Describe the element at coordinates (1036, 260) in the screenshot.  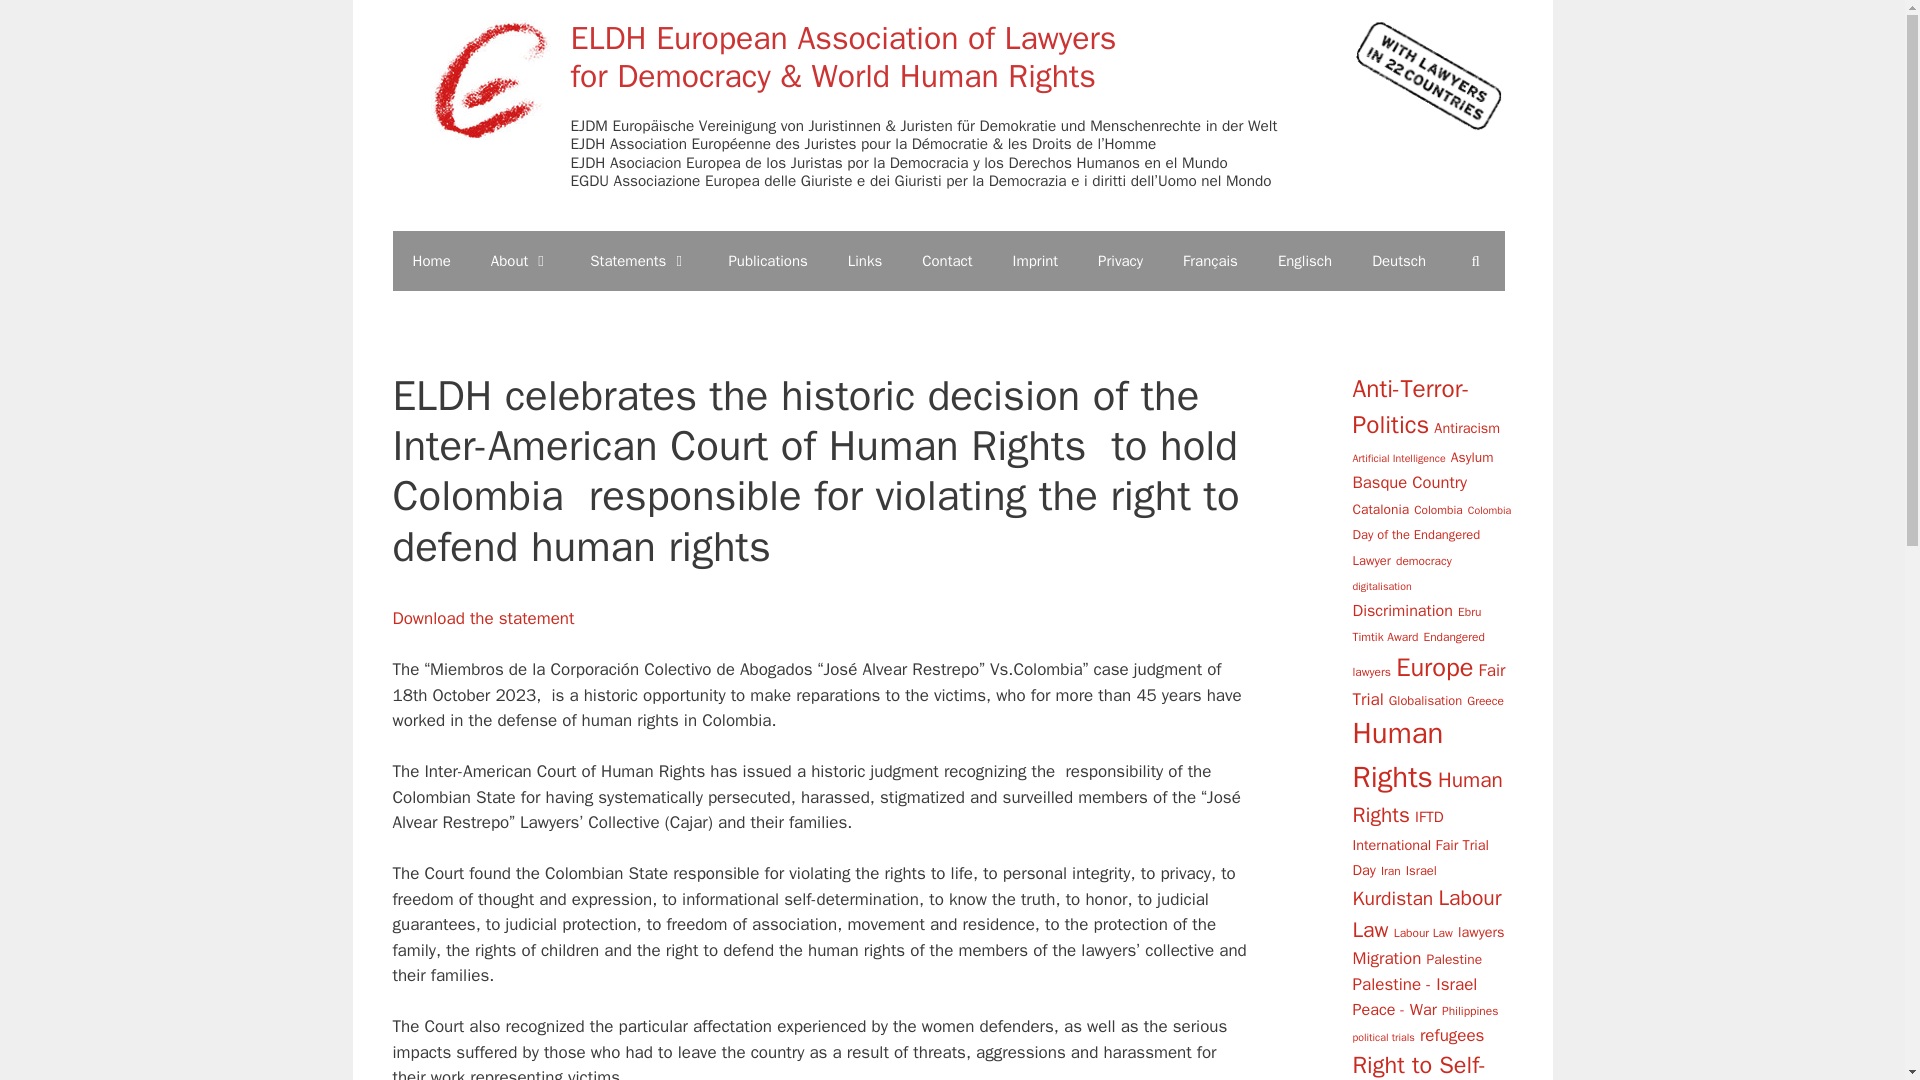
I see `Imprint` at that location.